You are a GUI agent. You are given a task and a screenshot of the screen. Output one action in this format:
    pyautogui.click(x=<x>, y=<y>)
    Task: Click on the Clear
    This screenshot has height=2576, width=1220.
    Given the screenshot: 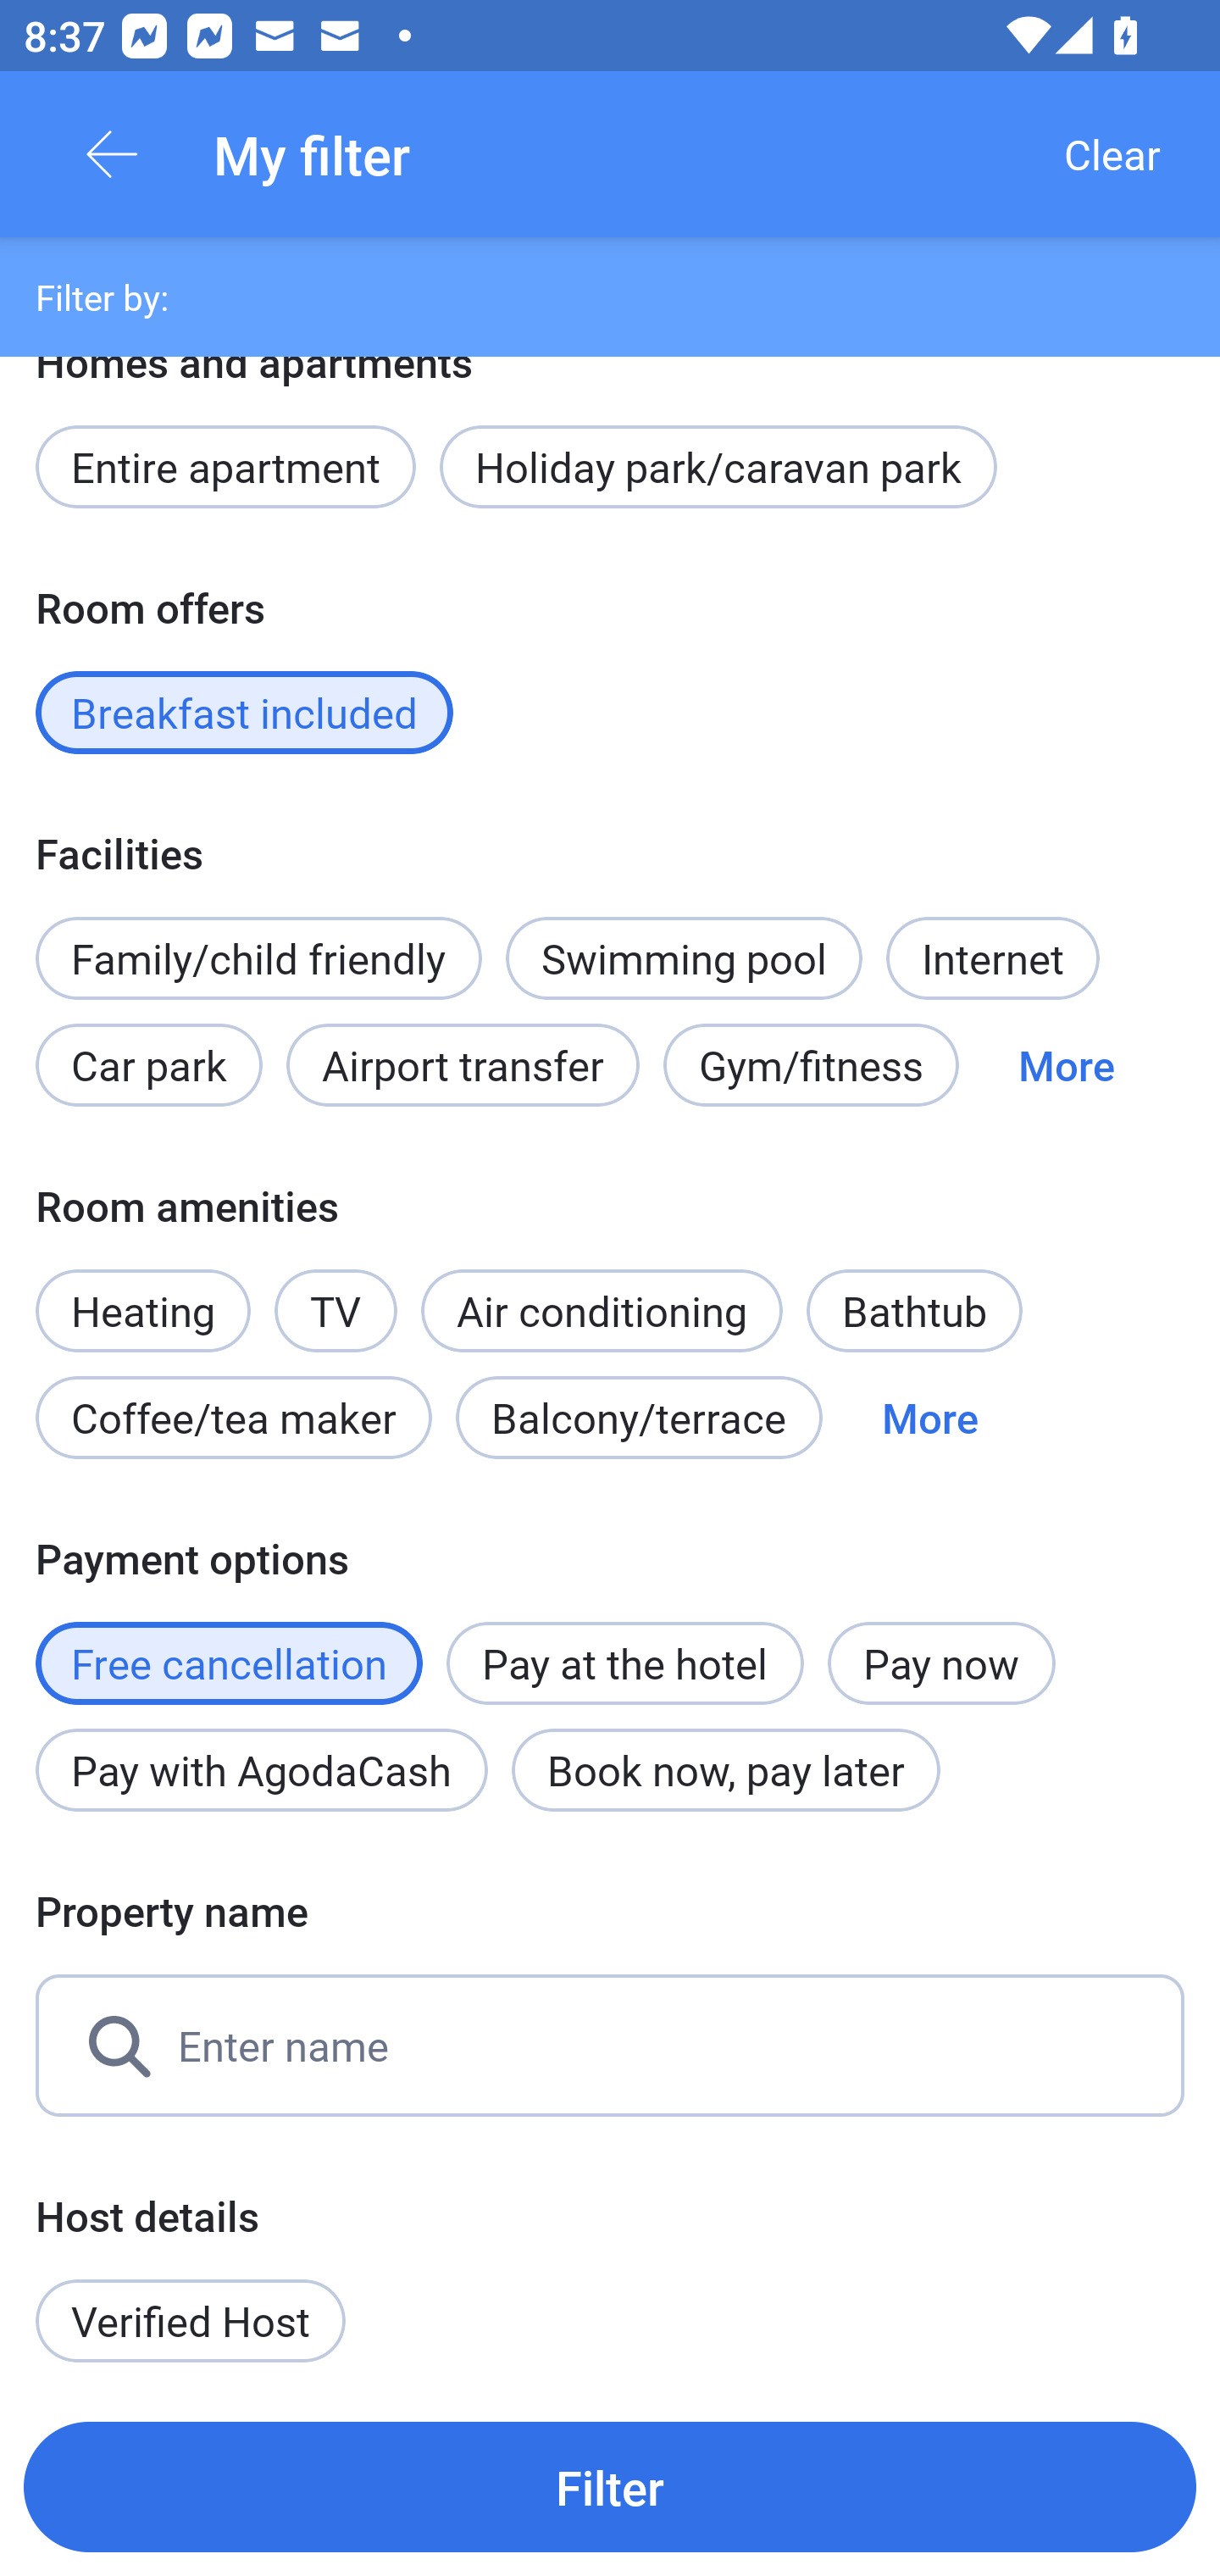 What is the action you would take?
    pyautogui.click(x=1112, y=154)
    